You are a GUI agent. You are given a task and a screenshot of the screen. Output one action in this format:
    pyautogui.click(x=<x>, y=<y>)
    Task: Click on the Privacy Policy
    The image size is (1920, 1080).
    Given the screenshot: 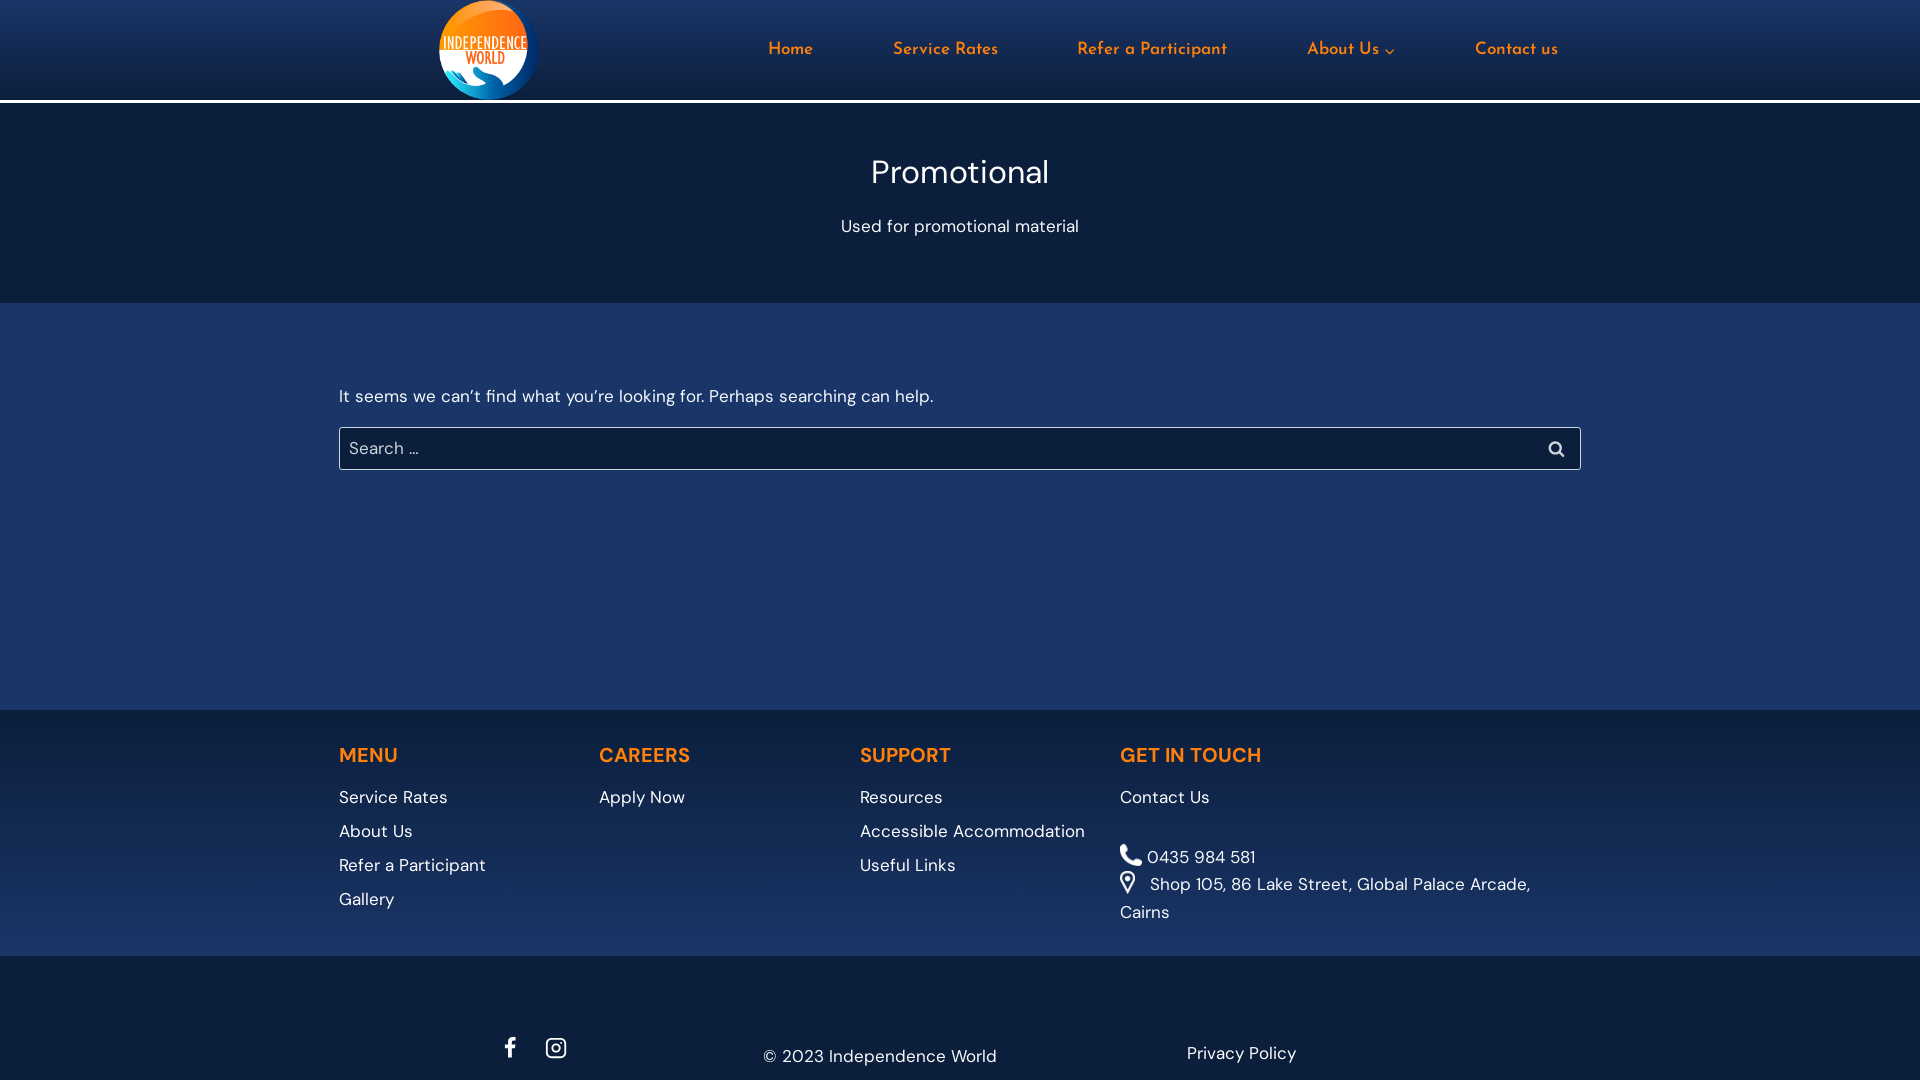 What is the action you would take?
    pyautogui.click(x=1384, y=1053)
    